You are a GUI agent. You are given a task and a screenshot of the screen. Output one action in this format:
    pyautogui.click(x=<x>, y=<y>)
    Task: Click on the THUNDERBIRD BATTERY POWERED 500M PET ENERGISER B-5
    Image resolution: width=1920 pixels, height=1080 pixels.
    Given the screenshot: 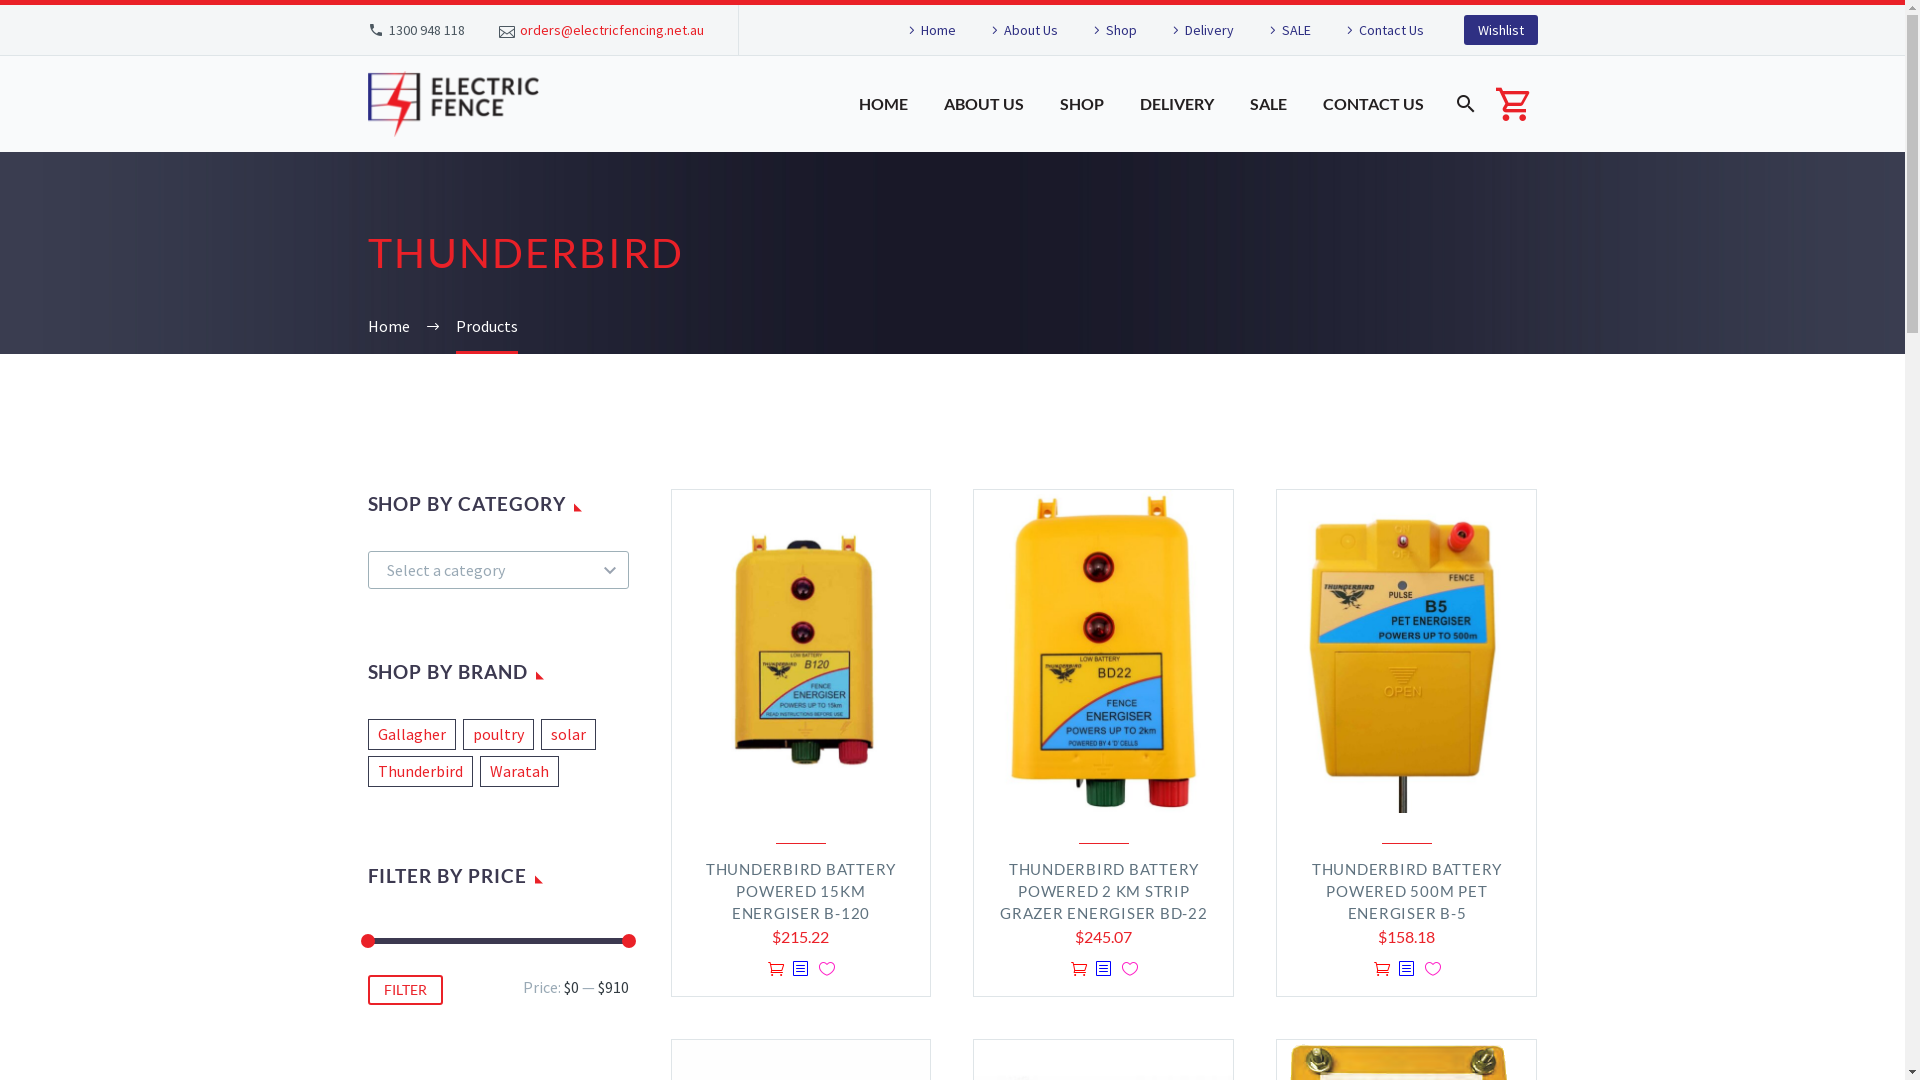 What is the action you would take?
    pyautogui.click(x=1407, y=891)
    